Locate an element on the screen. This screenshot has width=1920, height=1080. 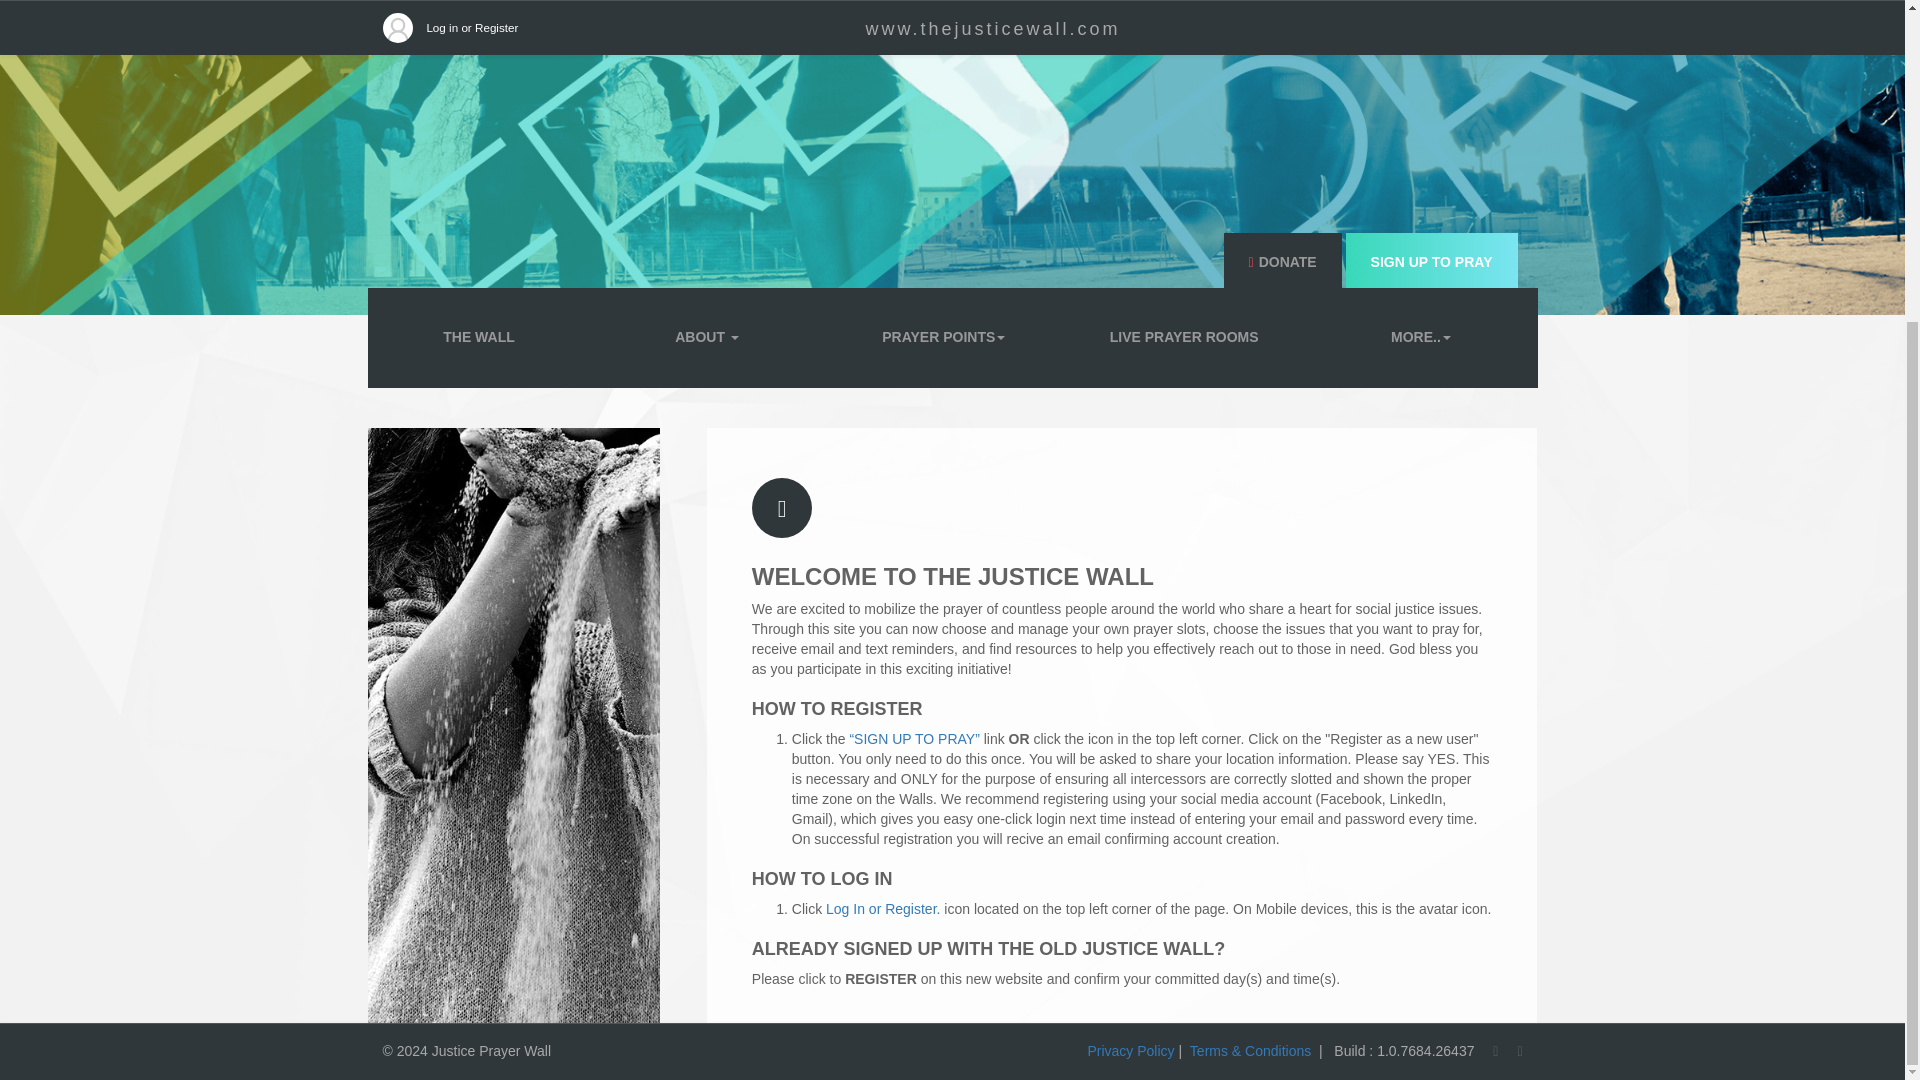
ABOUT is located at coordinates (707, 338).